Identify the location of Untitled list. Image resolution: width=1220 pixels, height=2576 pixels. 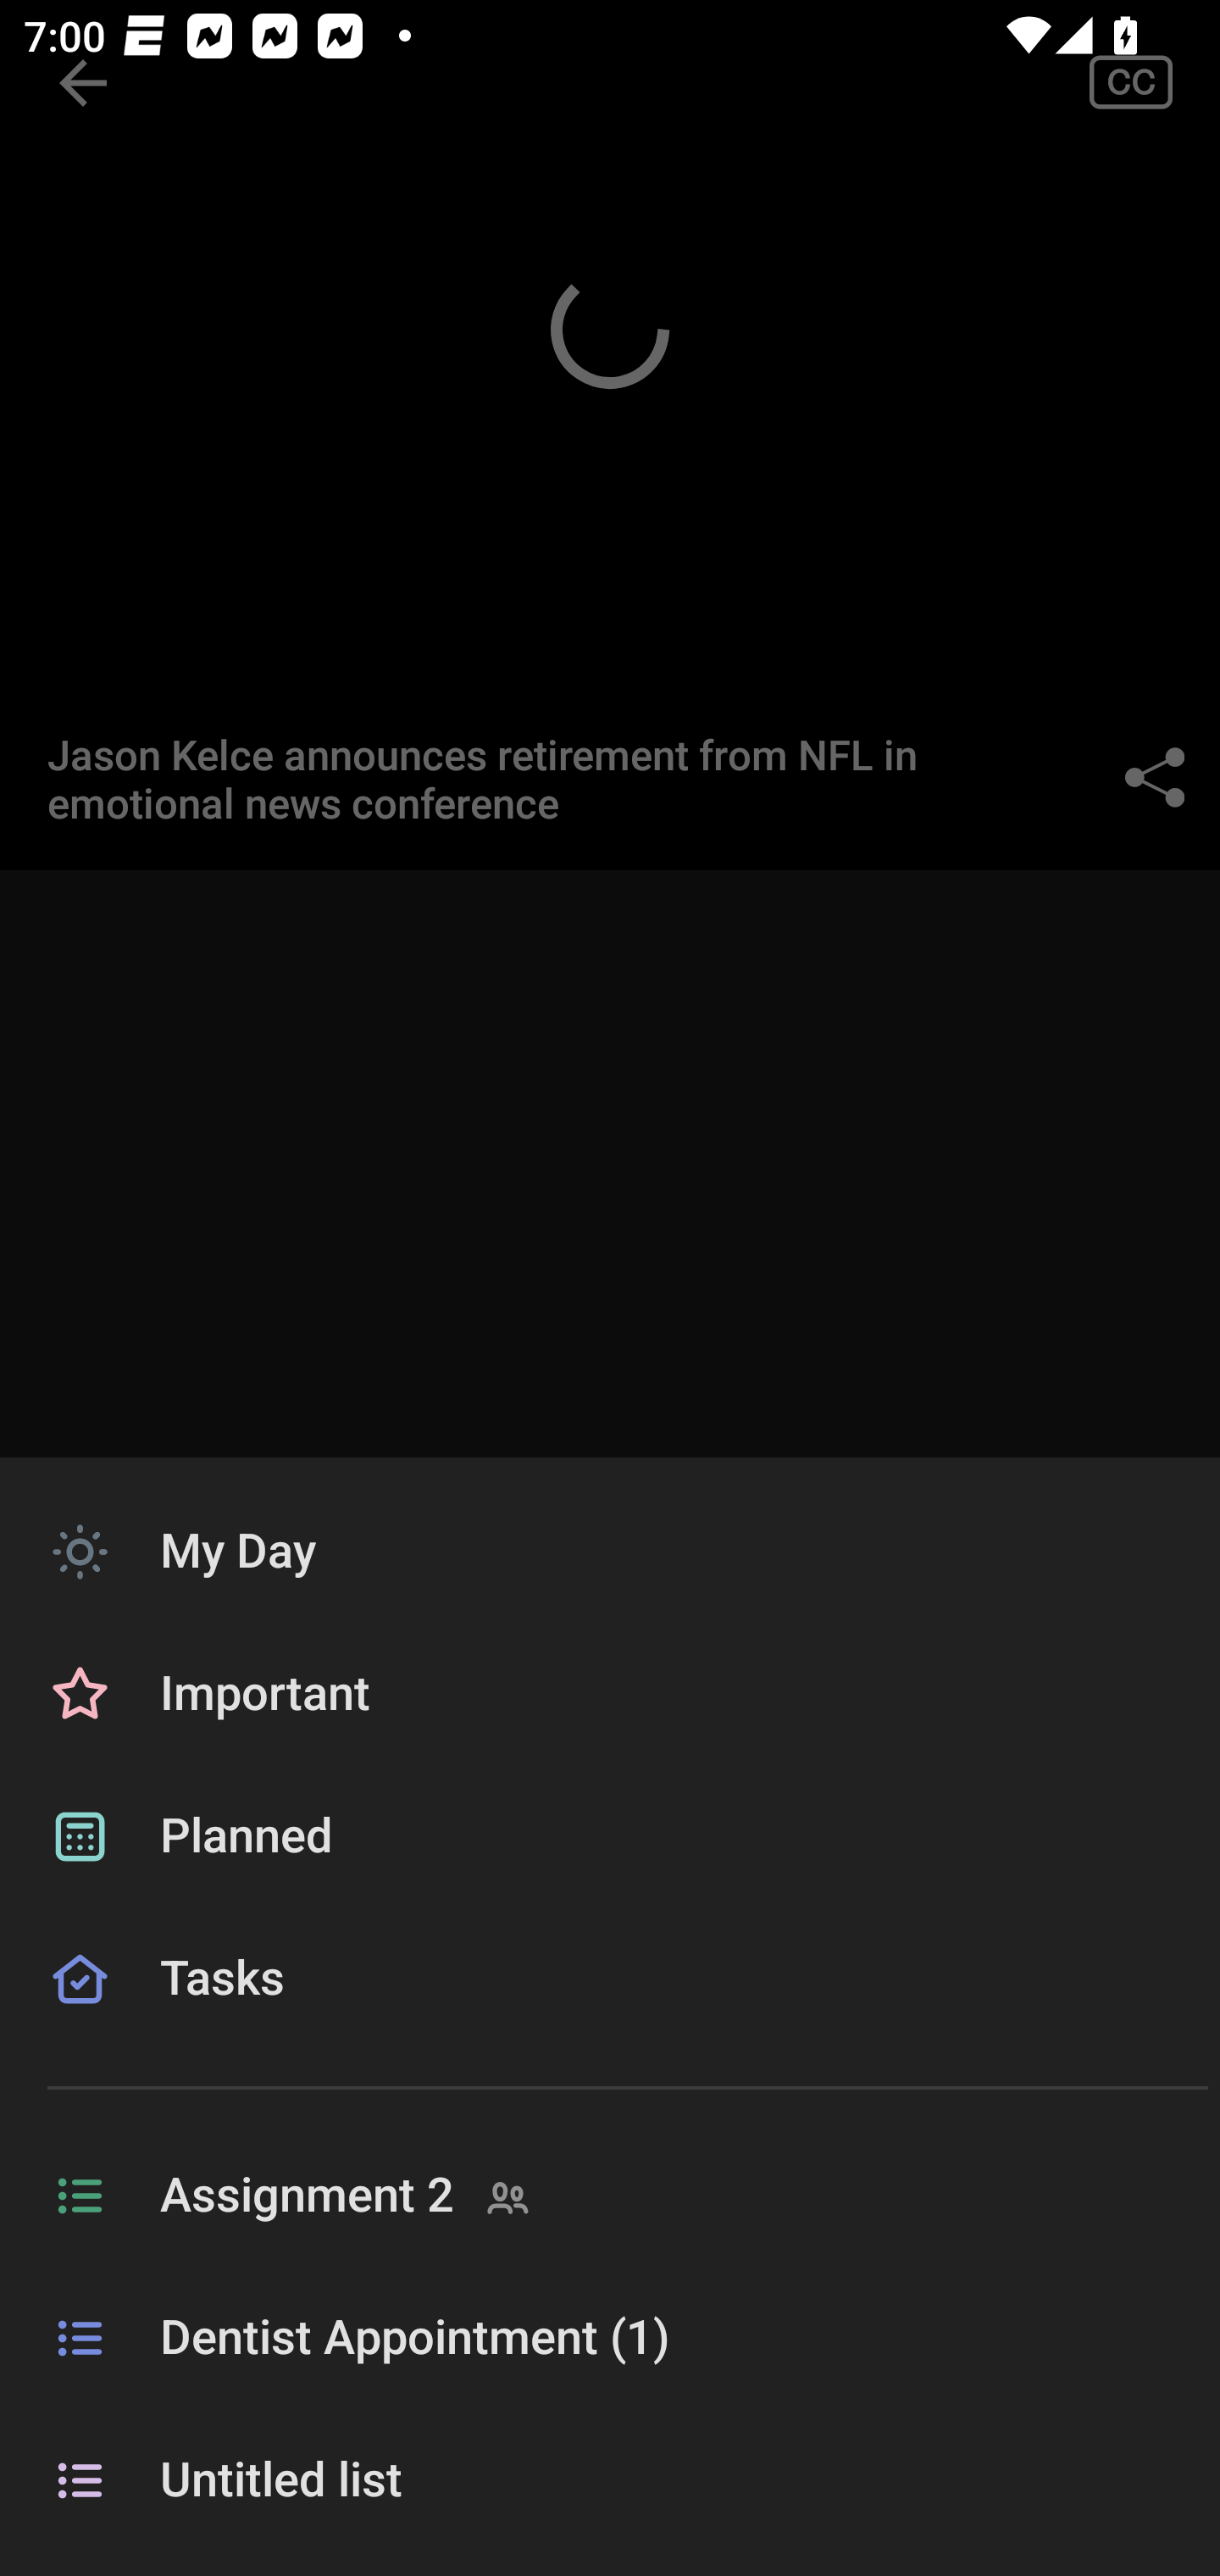
(610, 2481).